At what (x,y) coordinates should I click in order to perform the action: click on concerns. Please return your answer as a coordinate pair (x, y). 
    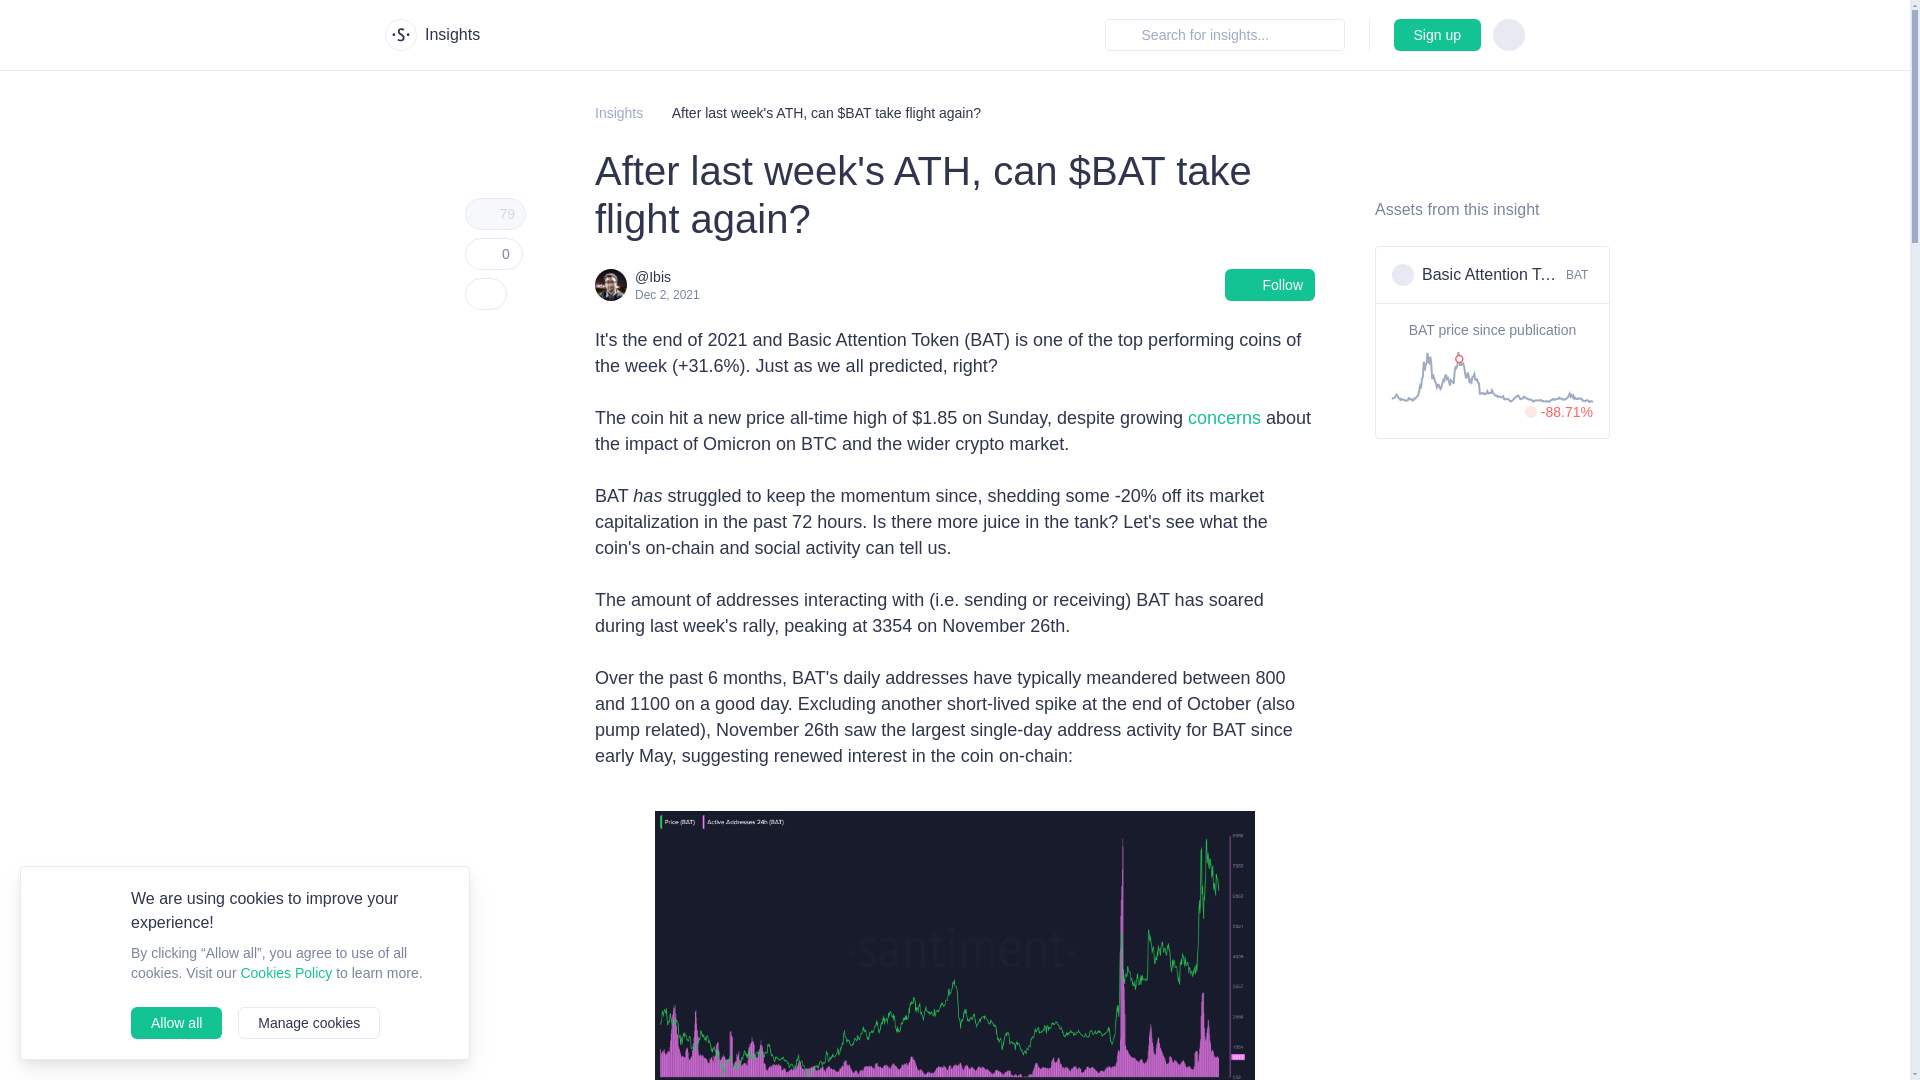
    Looking at the image, I should click on (1226, 418).